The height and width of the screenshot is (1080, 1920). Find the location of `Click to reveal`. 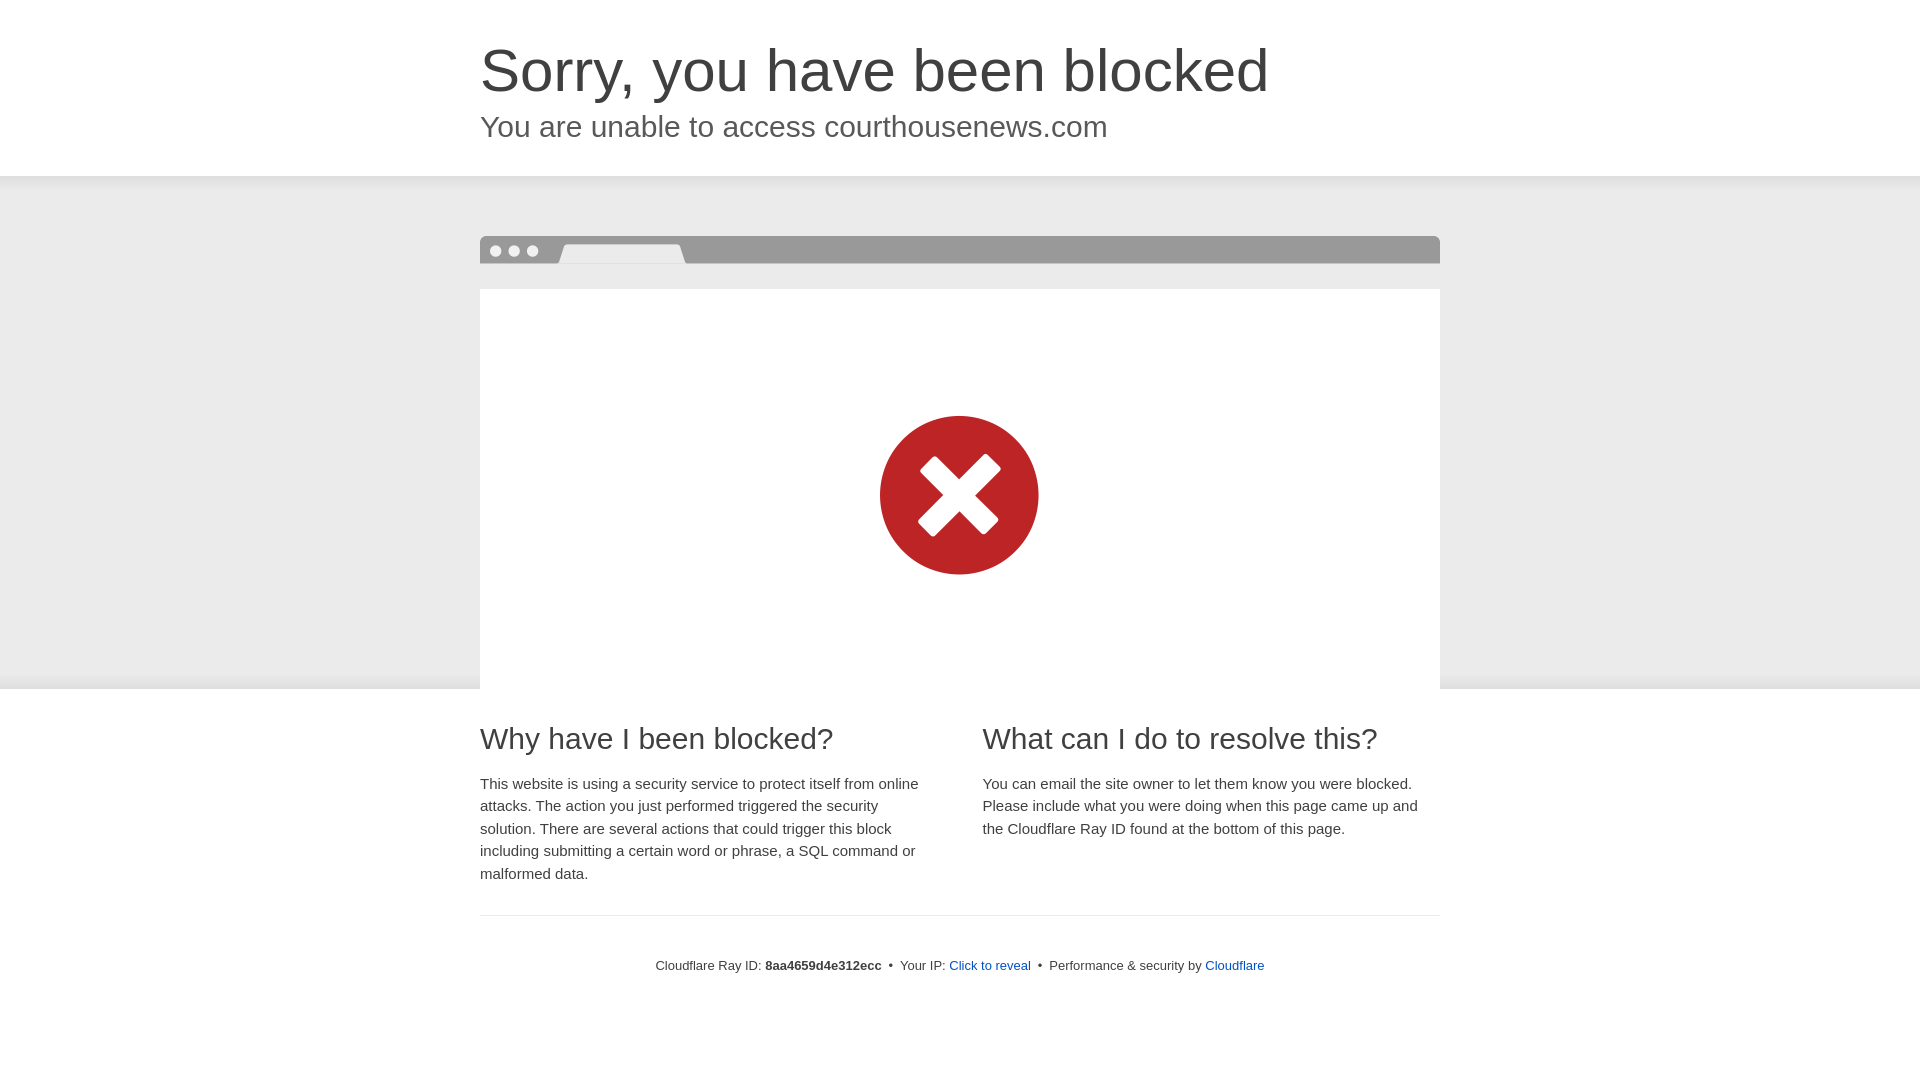

Click to reveal is located at coordinates (990, 966).